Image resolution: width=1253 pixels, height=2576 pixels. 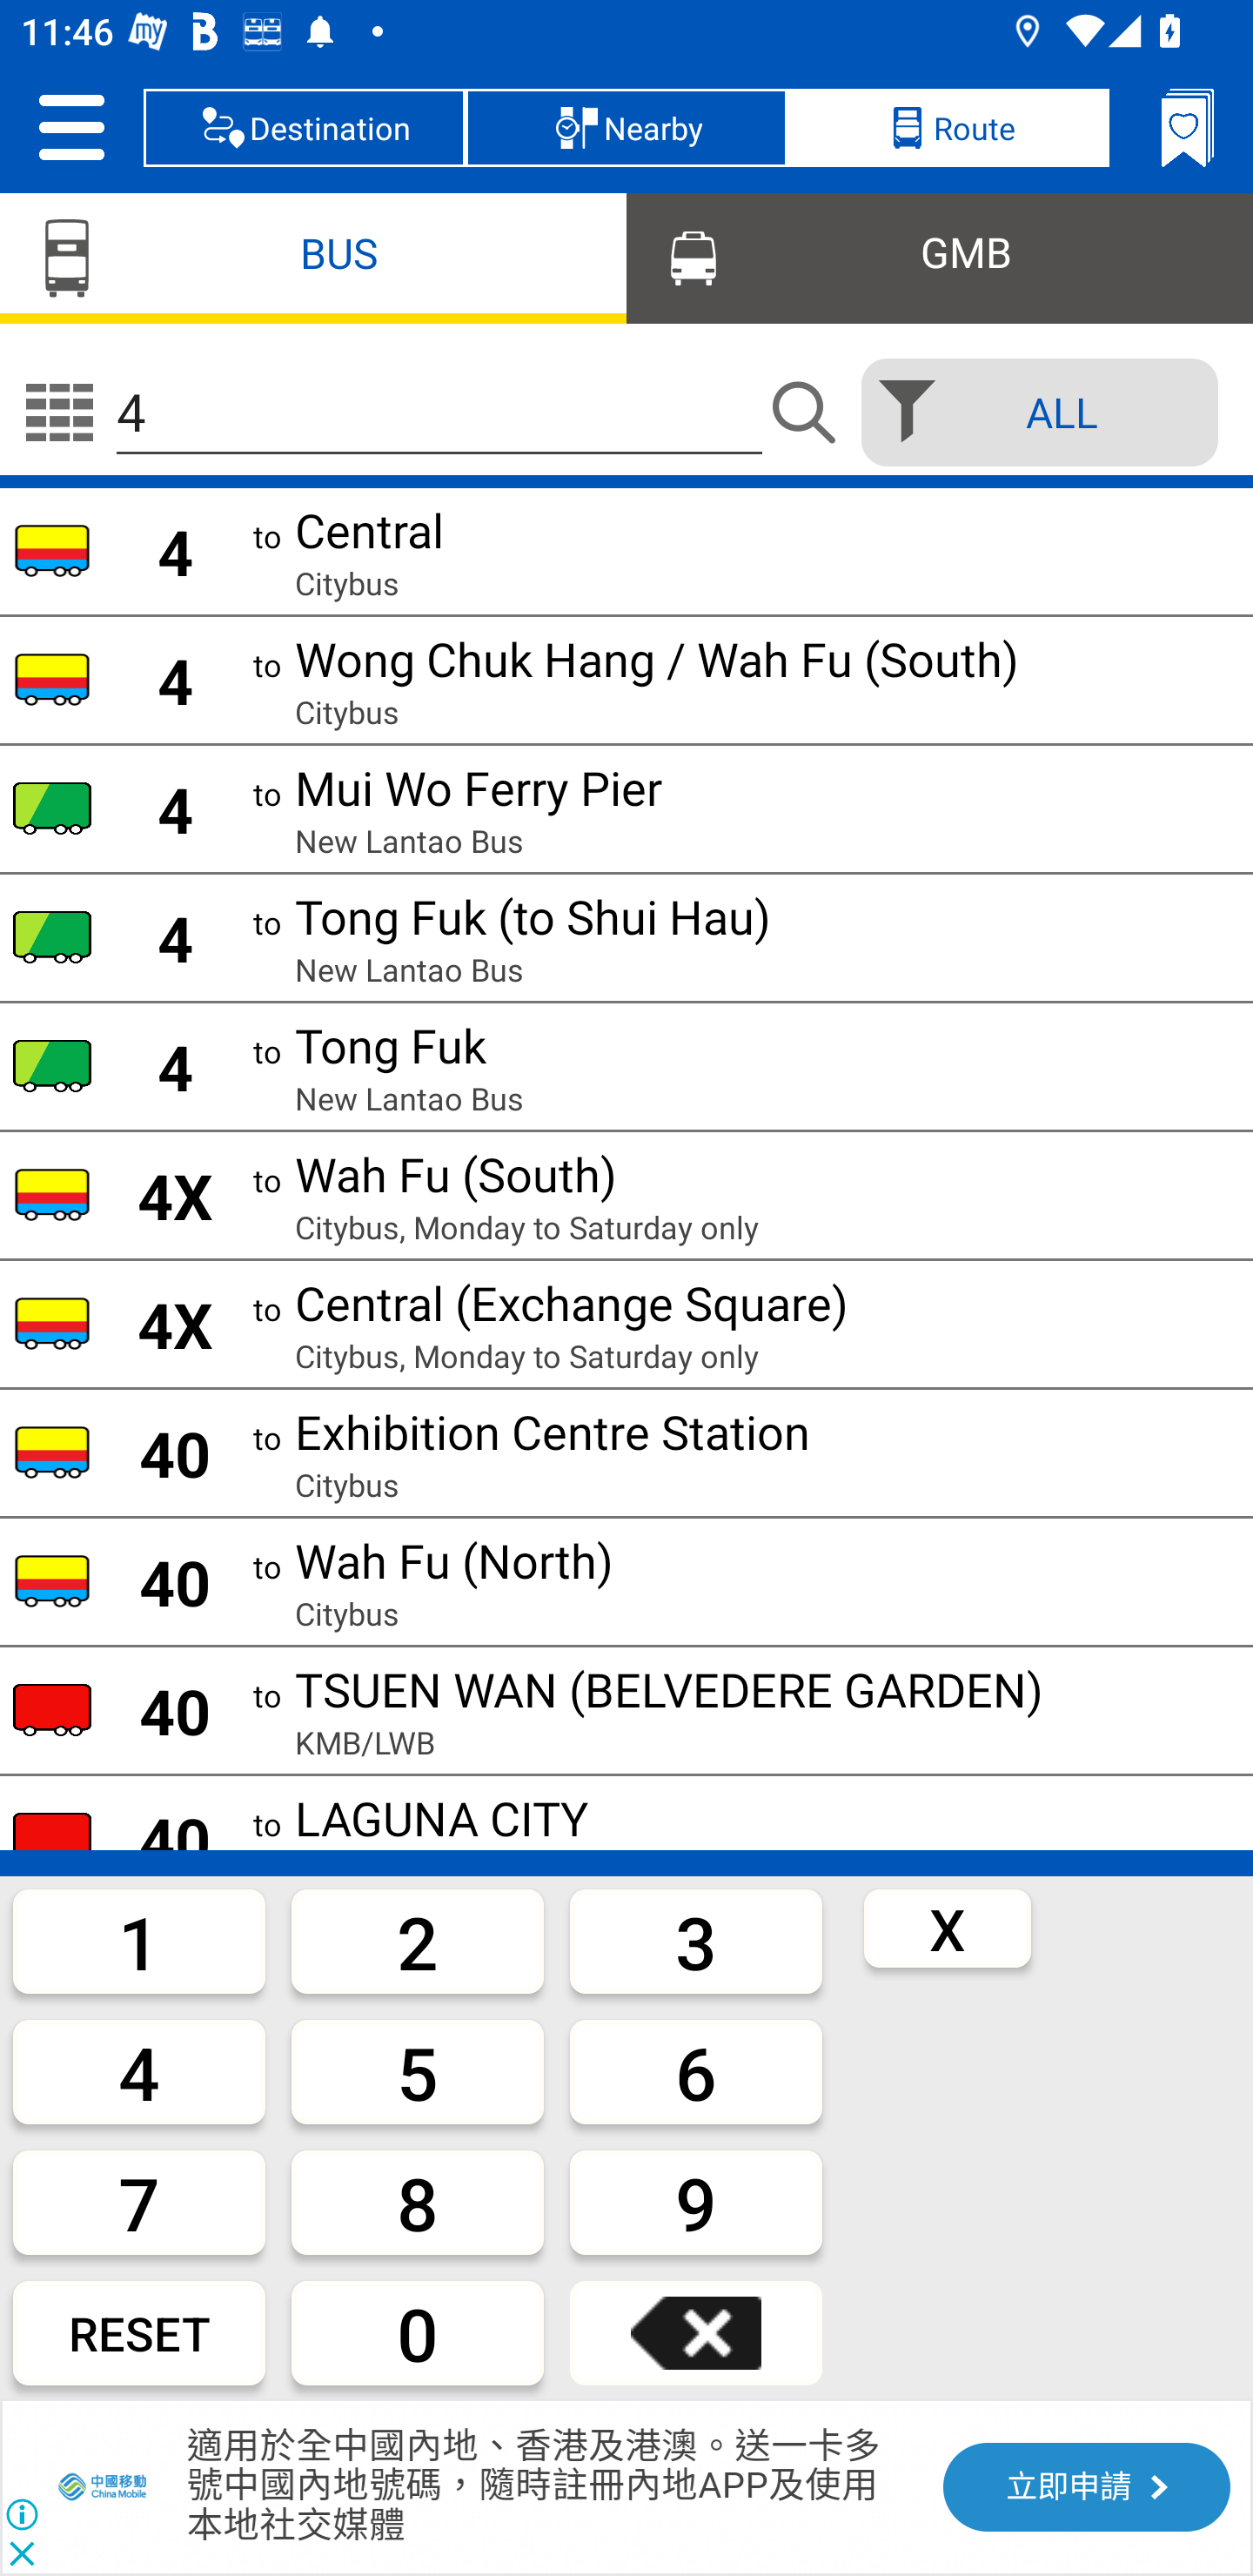 I want to click on 4, so click(x=139, y=2072).